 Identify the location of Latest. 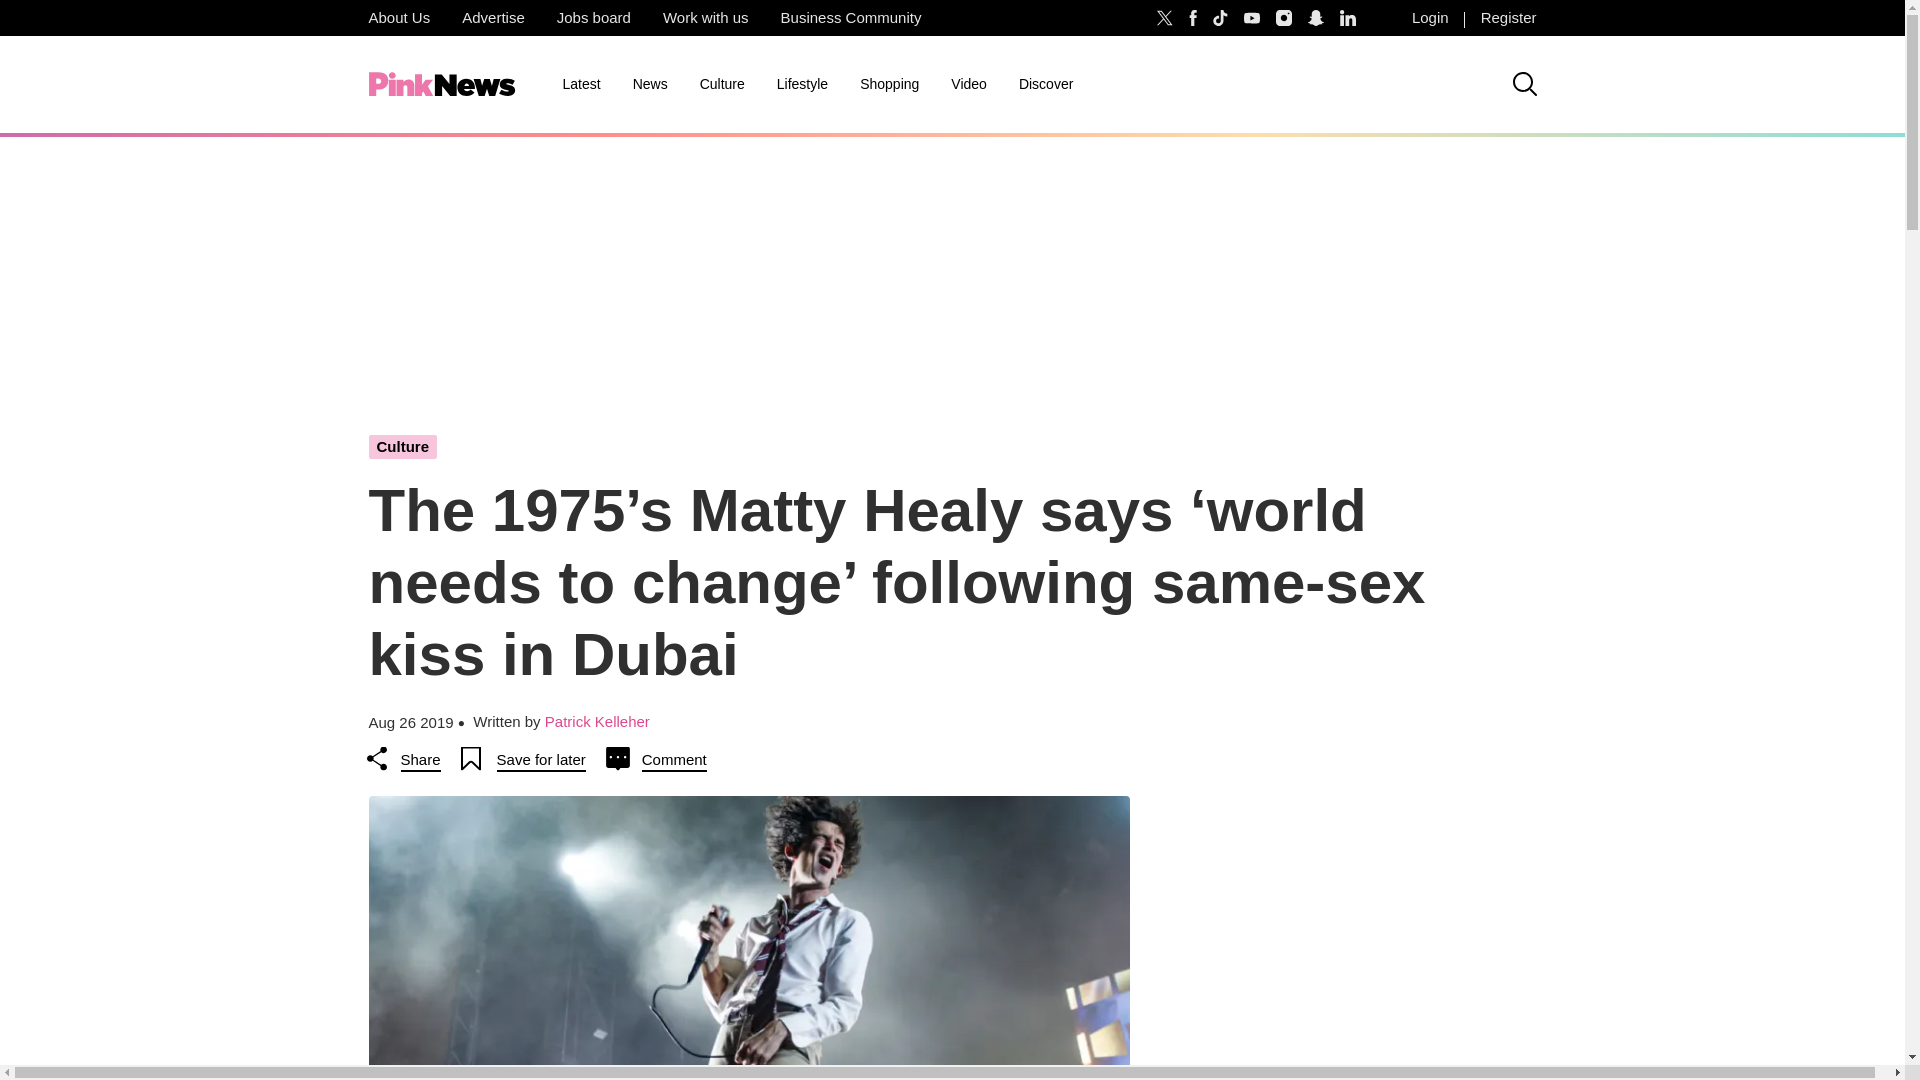
(580, 84).